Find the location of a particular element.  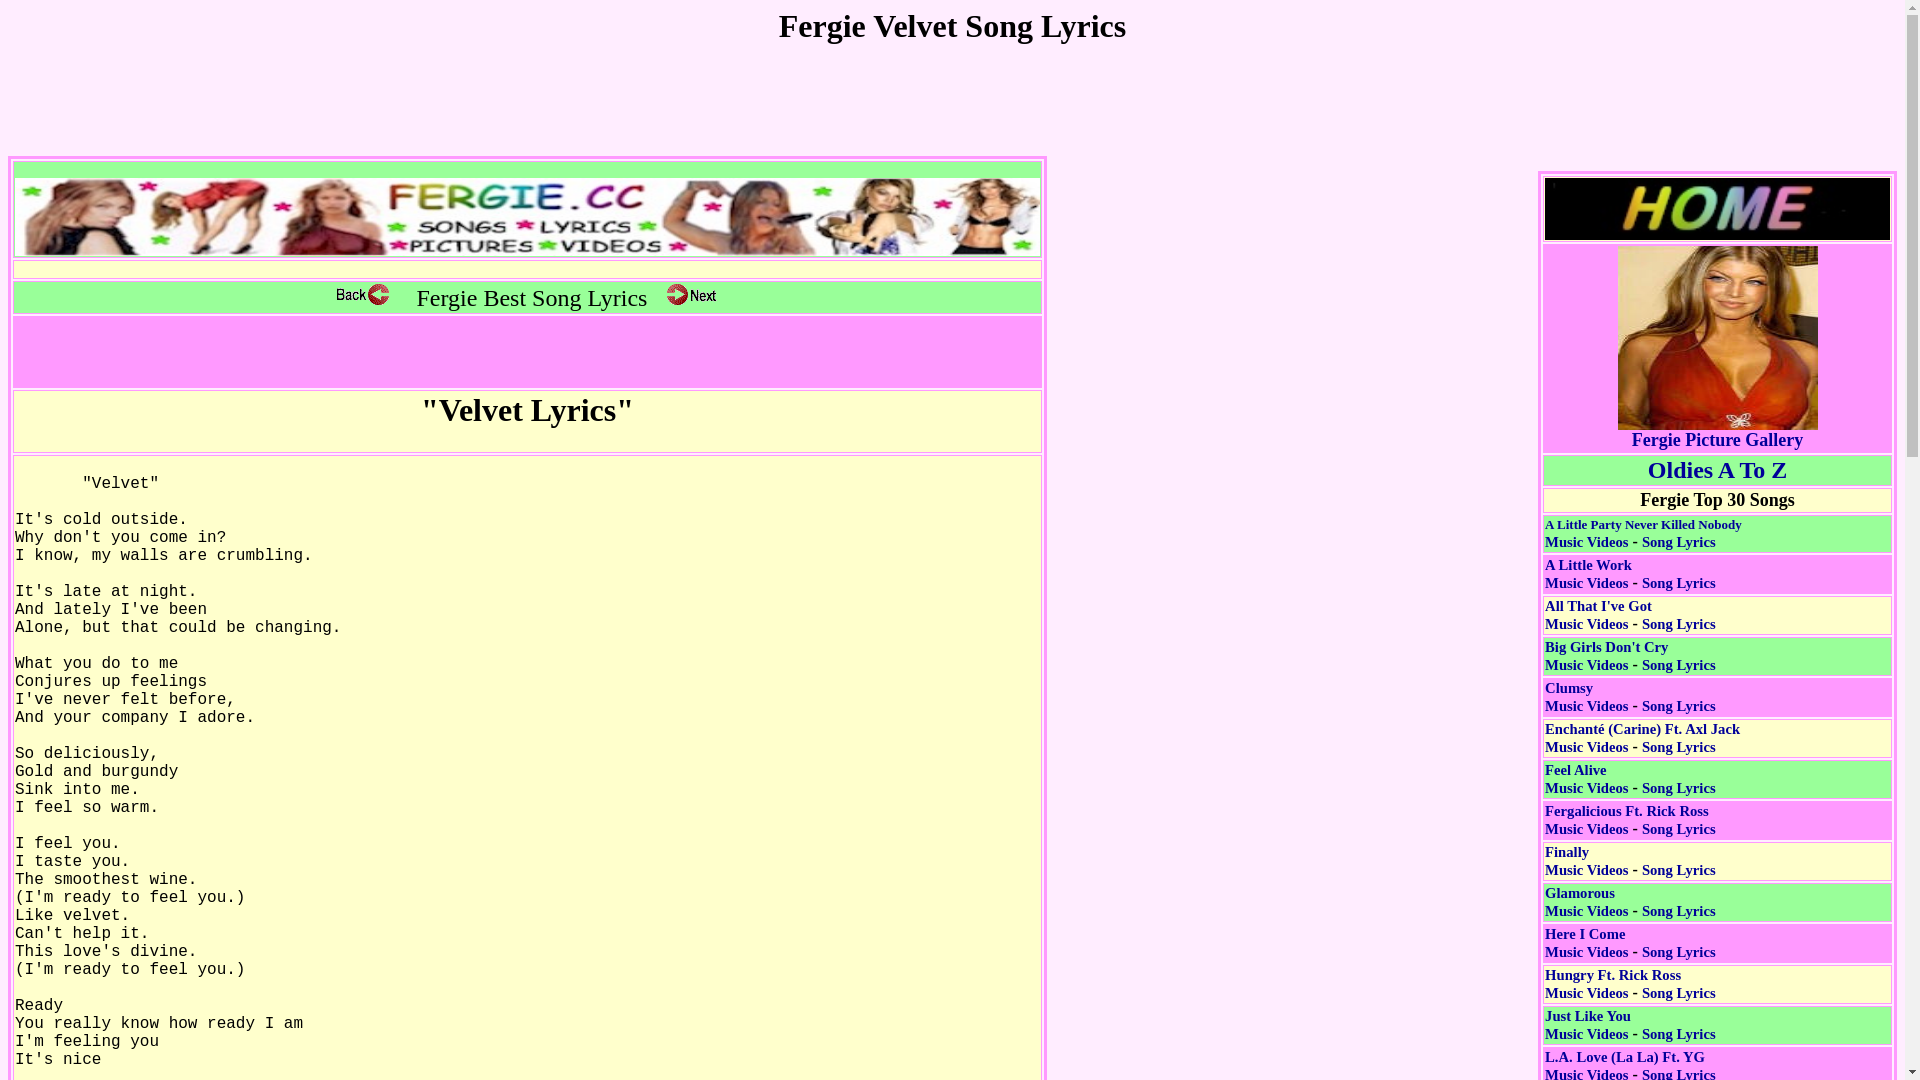

Big Girls Don't Cry
Music Videos is located at coordinates (1606, 656).